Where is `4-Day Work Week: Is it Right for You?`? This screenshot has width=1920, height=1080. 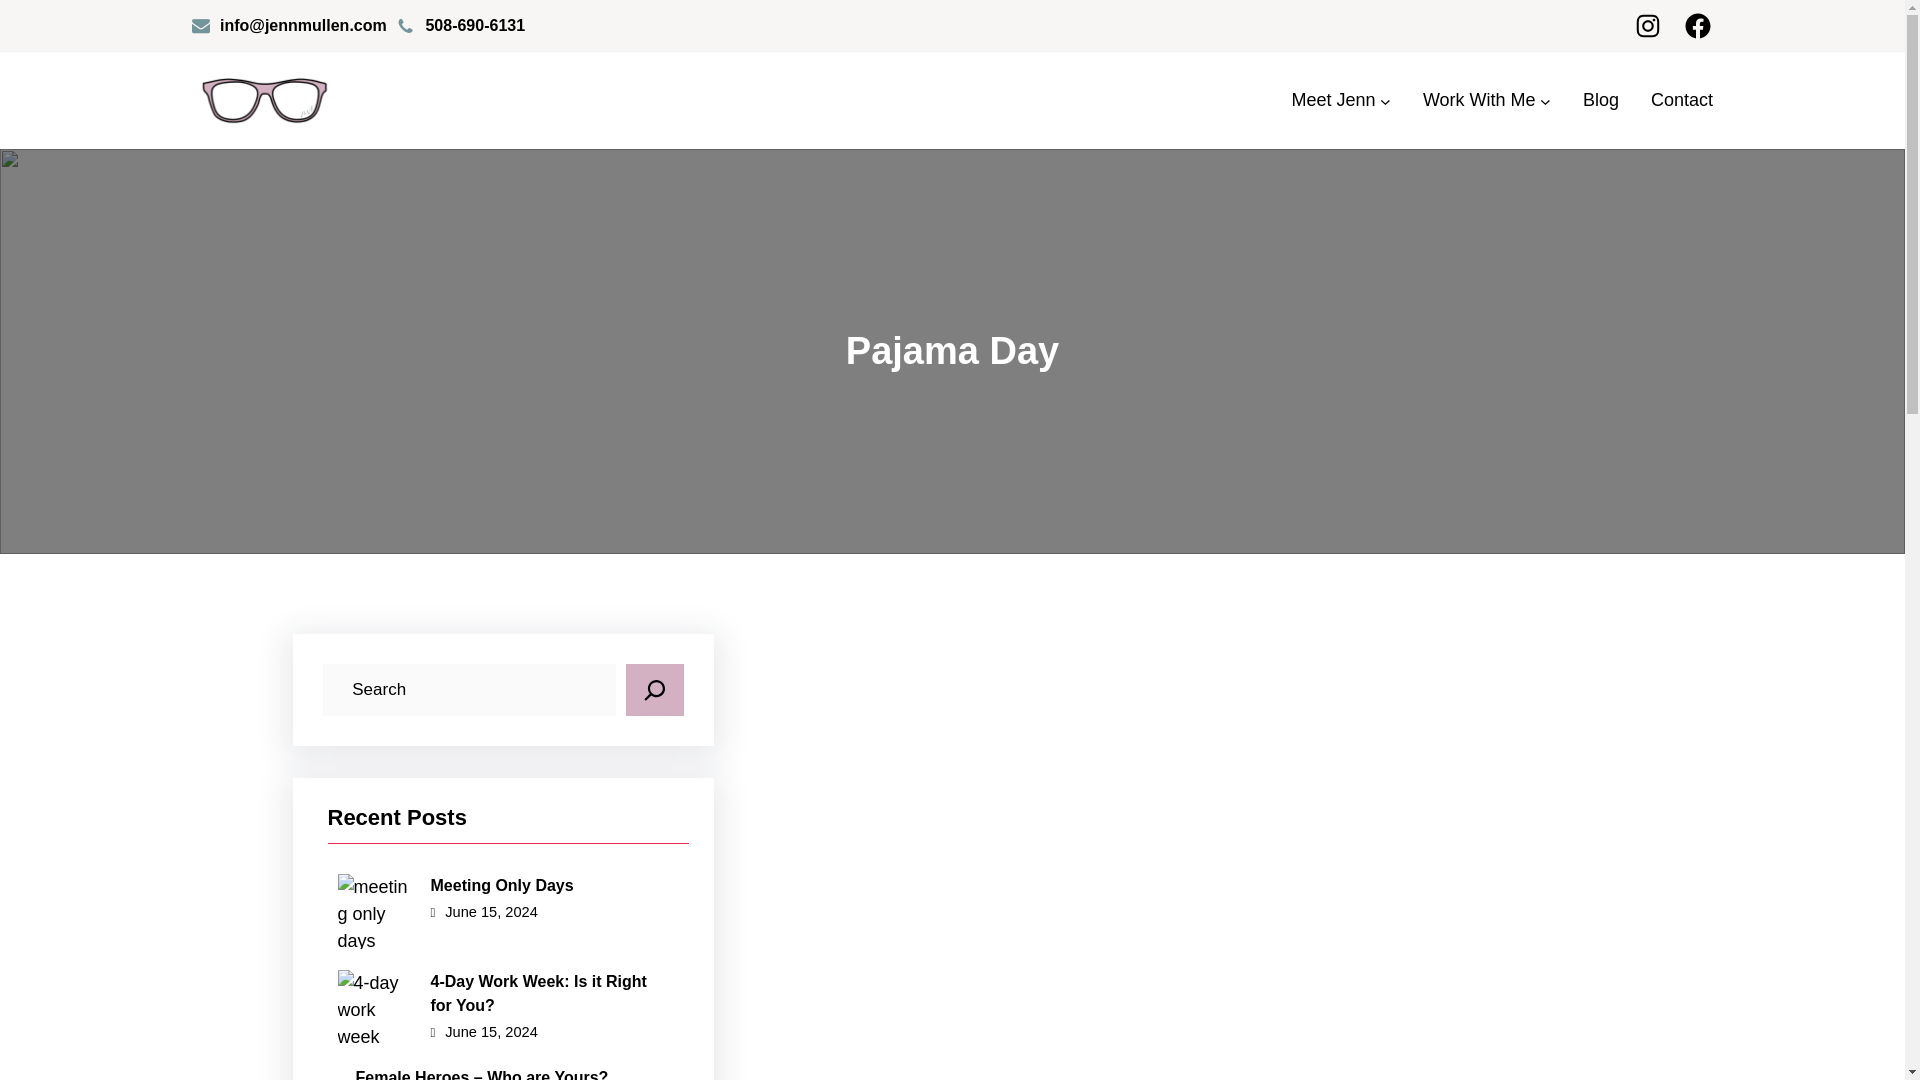 4-Day Work Week: Is it Right for You? is located at coordinates (504, 994).